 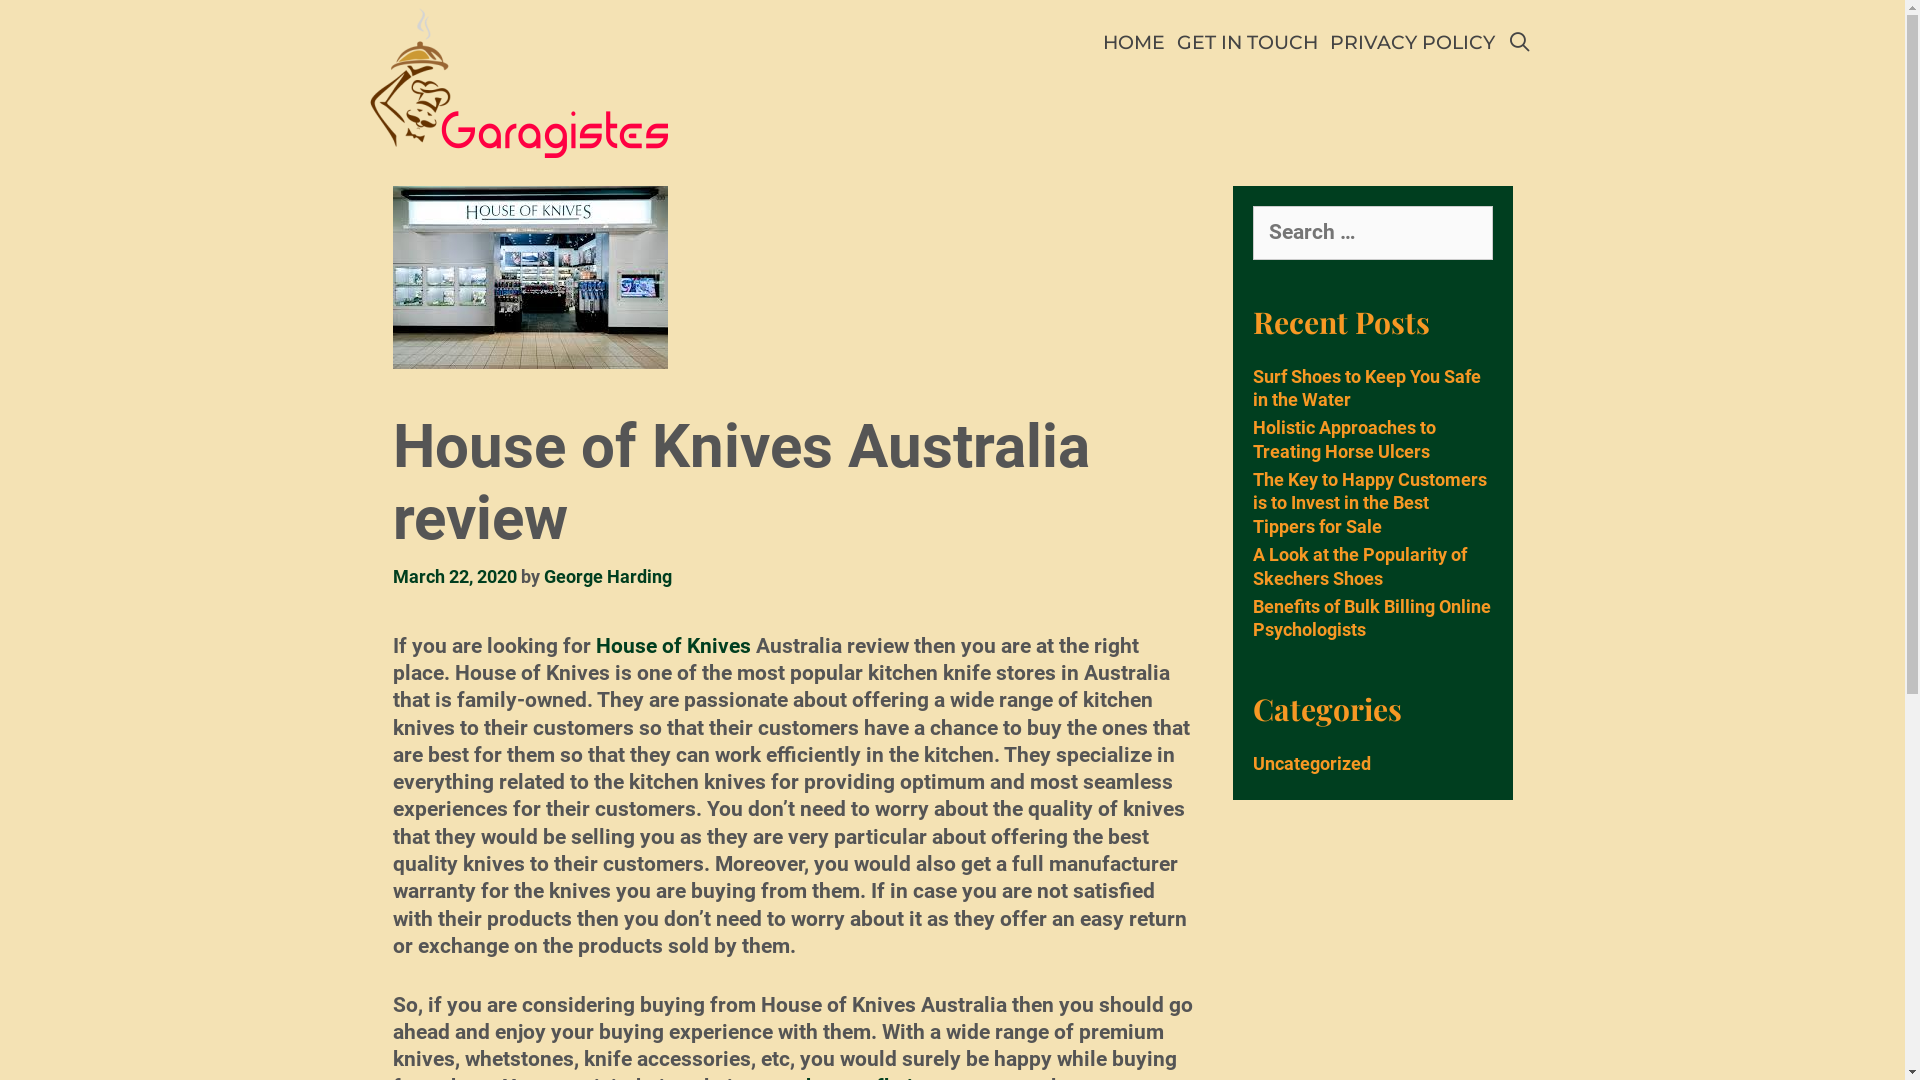 I want to click on Search, so click(x=220, y=36).